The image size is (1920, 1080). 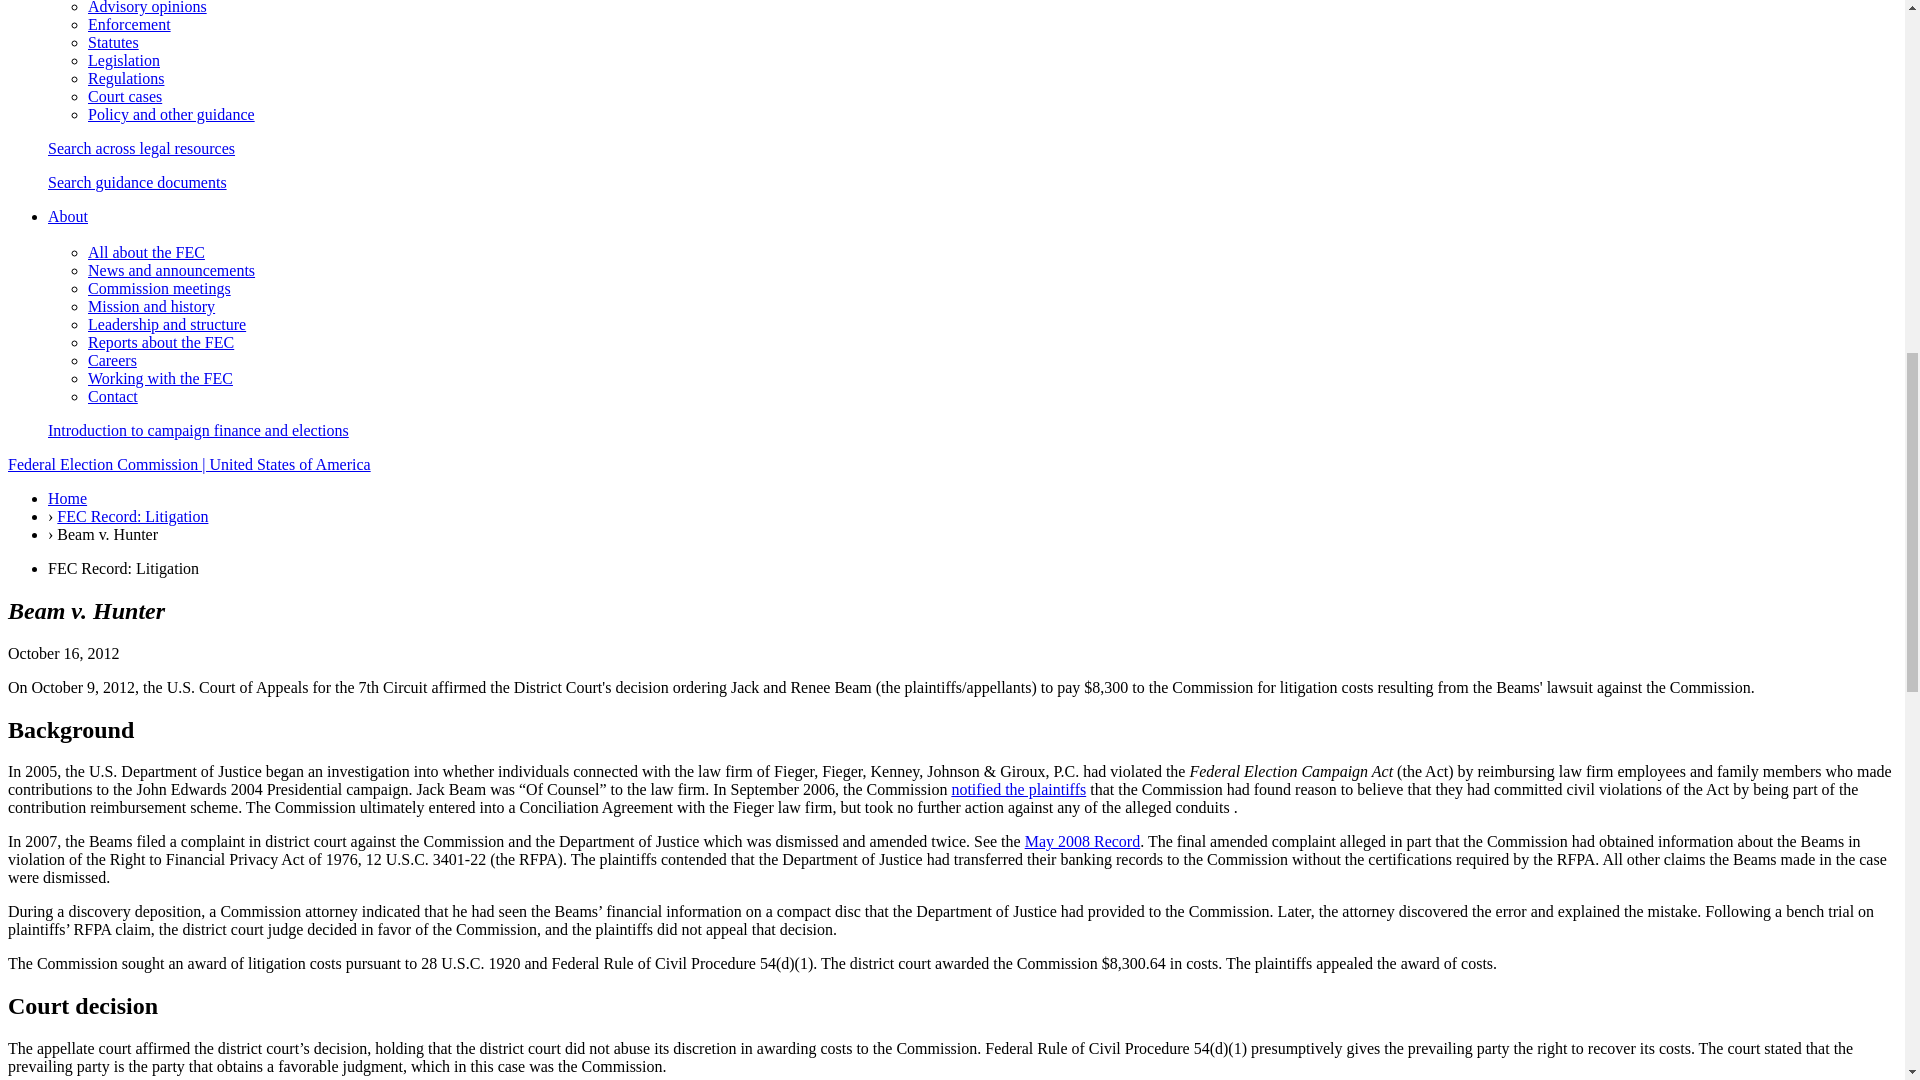 I want to click on Enforcement, so click(x=129, y=24).